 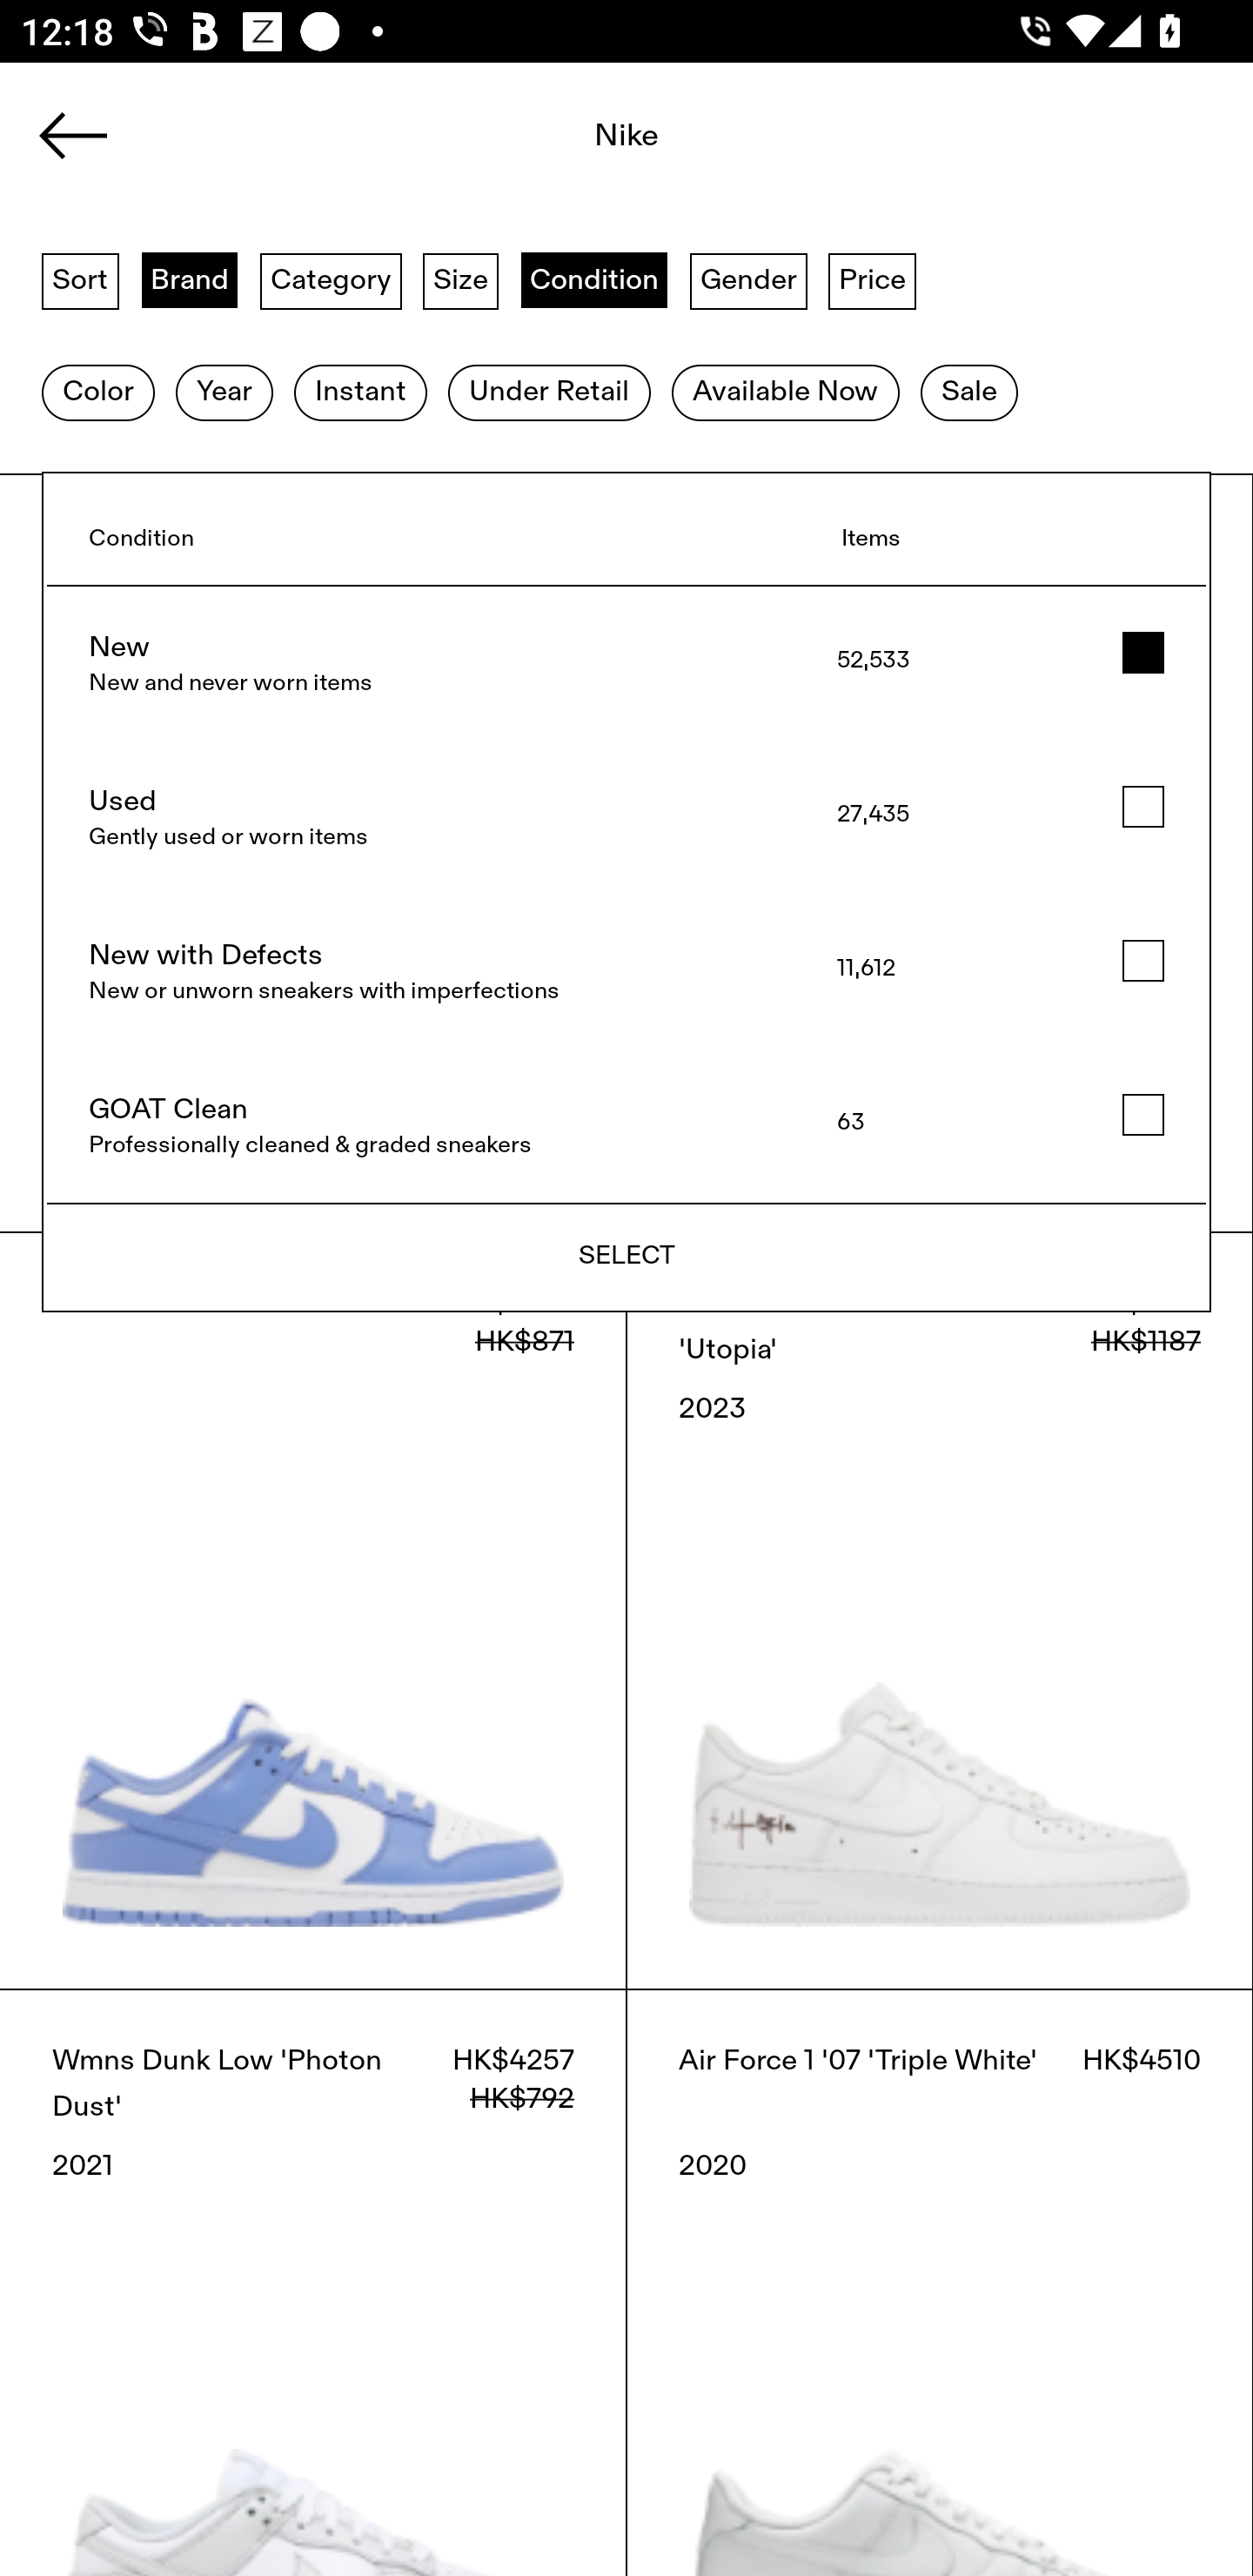 I want to click on Color, so click(x=97, y=392).